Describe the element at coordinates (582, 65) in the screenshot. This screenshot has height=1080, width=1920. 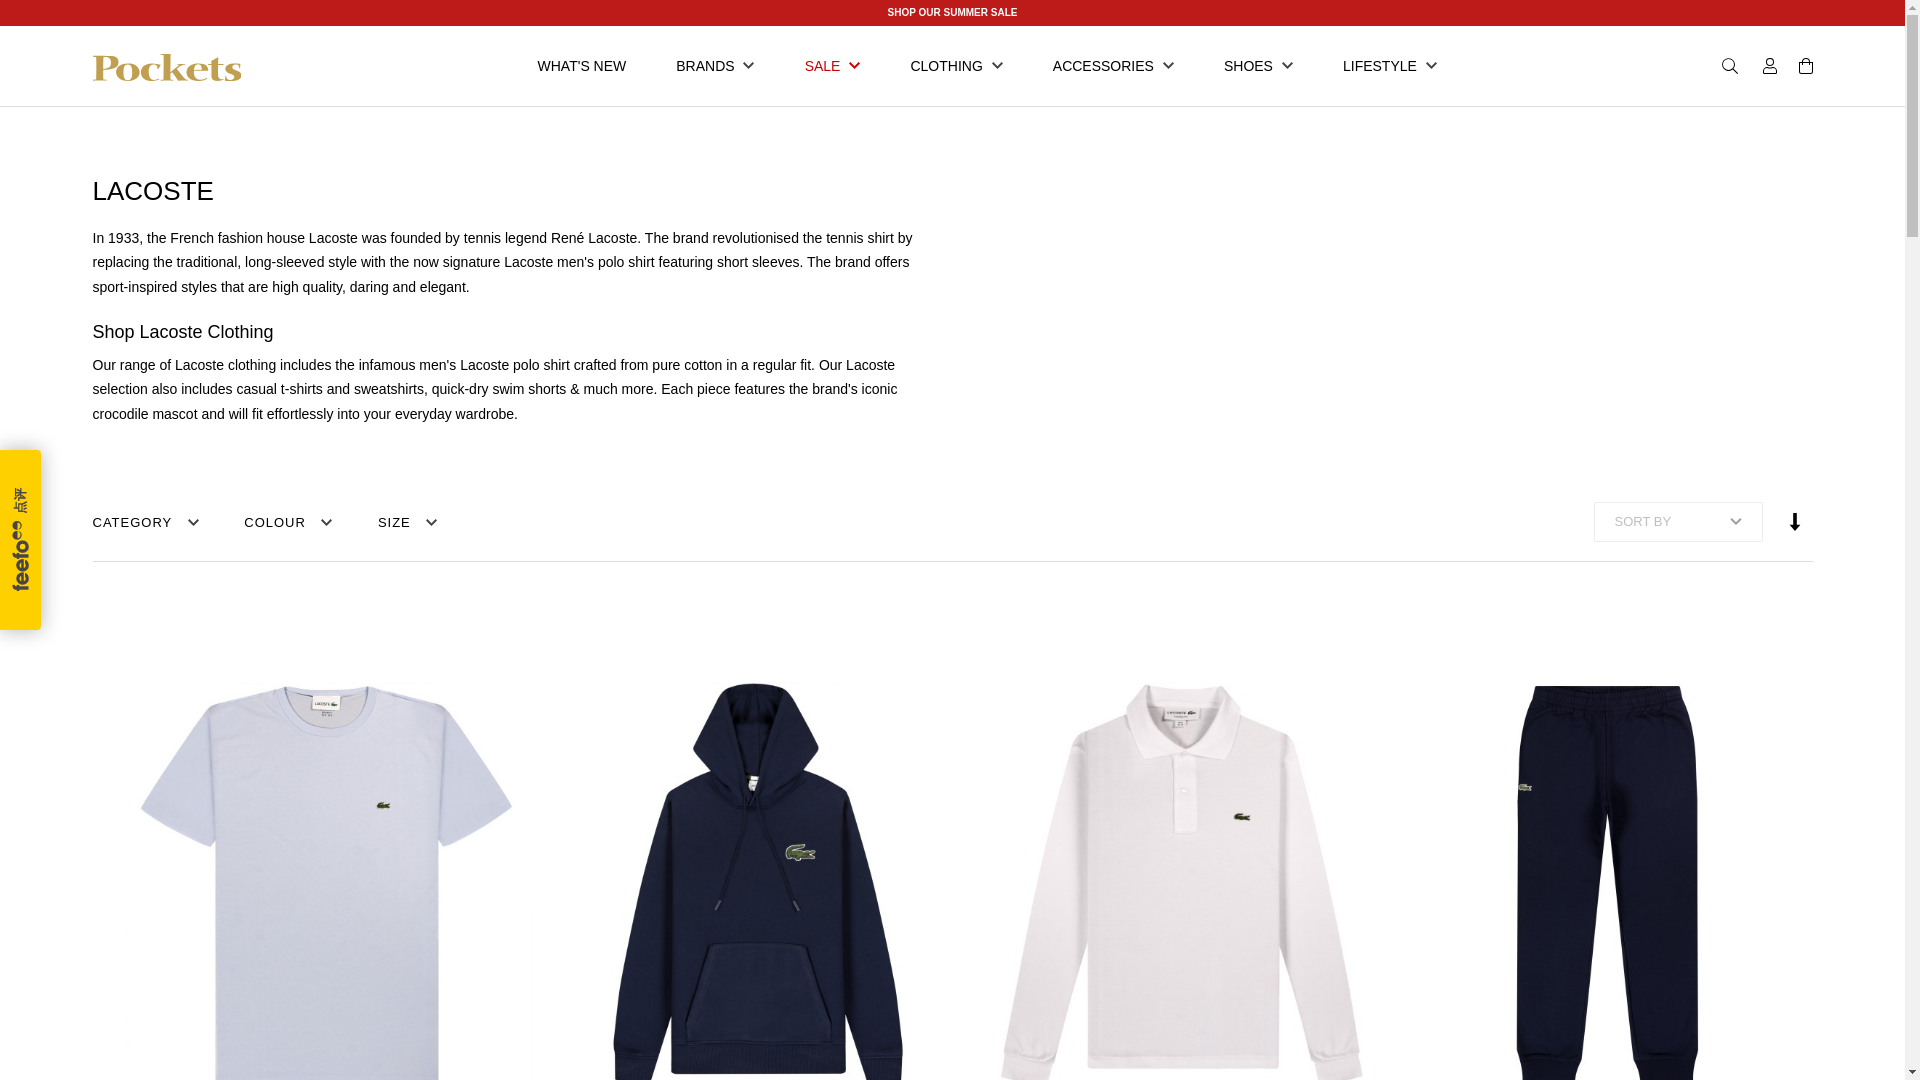
I see `What's New` at that location.